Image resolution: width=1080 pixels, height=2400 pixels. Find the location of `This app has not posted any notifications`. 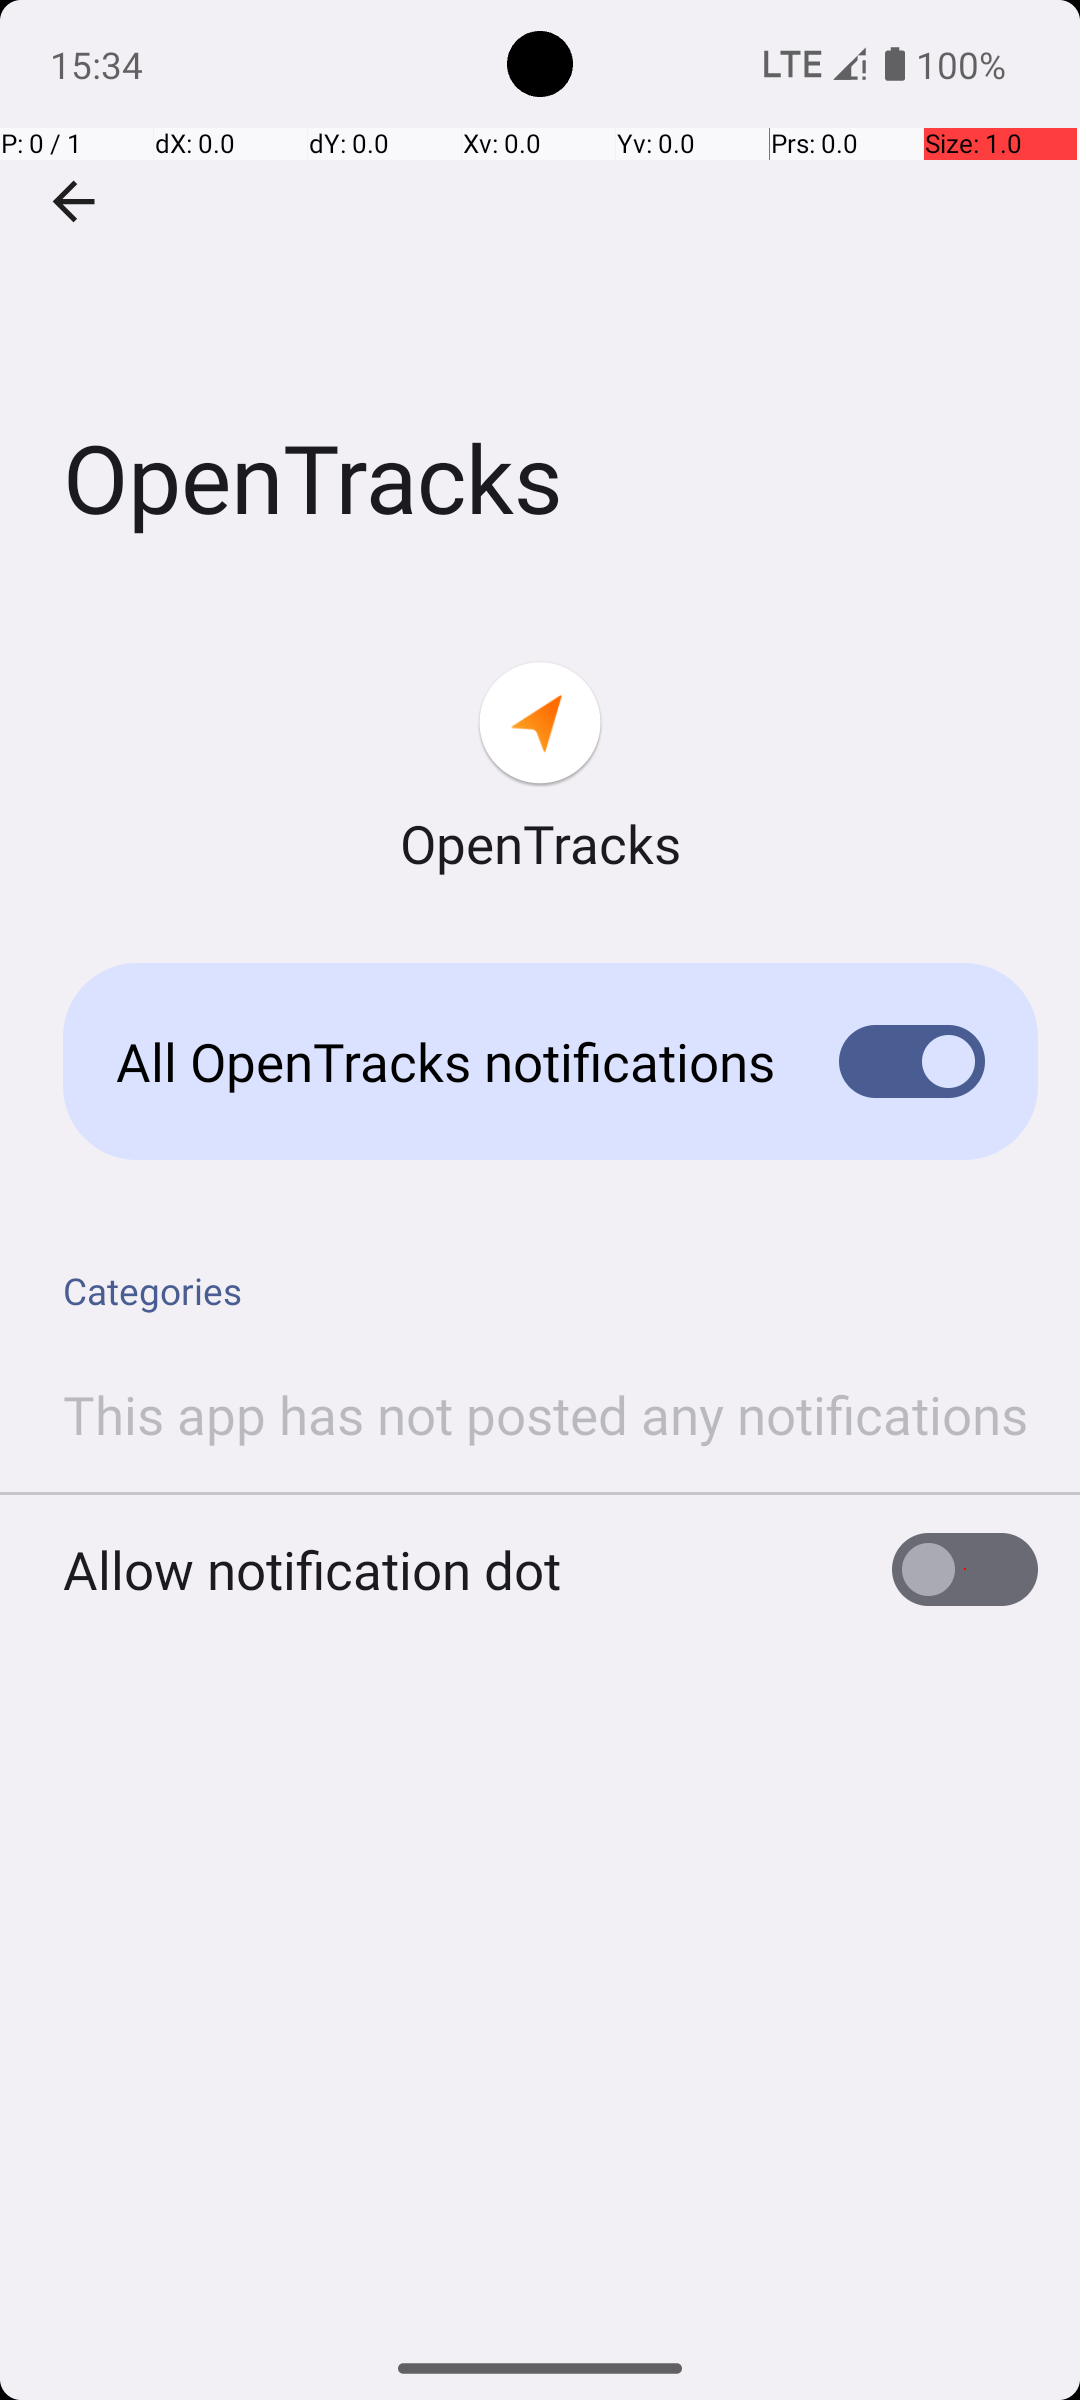

This app has not posted any notifications is located at coordinates (546, 1414).